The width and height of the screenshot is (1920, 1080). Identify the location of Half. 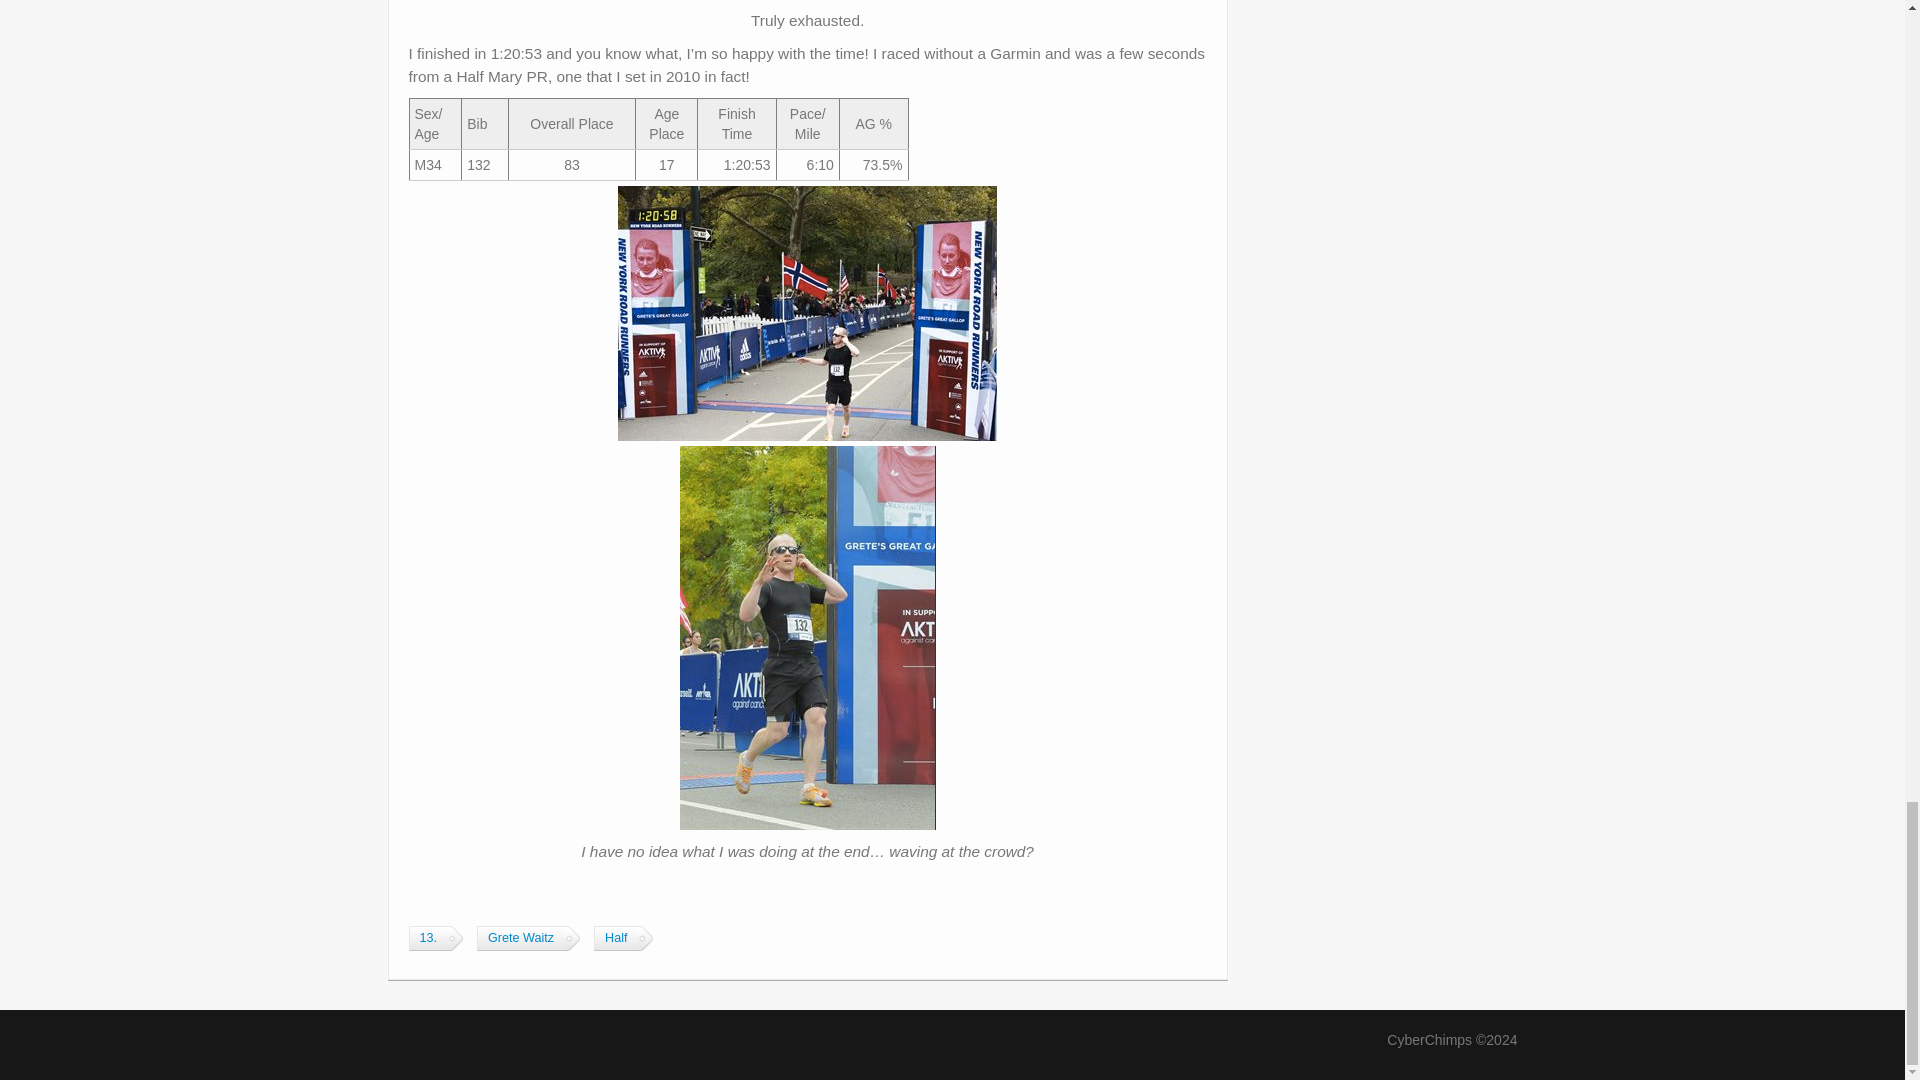
(615, 938).